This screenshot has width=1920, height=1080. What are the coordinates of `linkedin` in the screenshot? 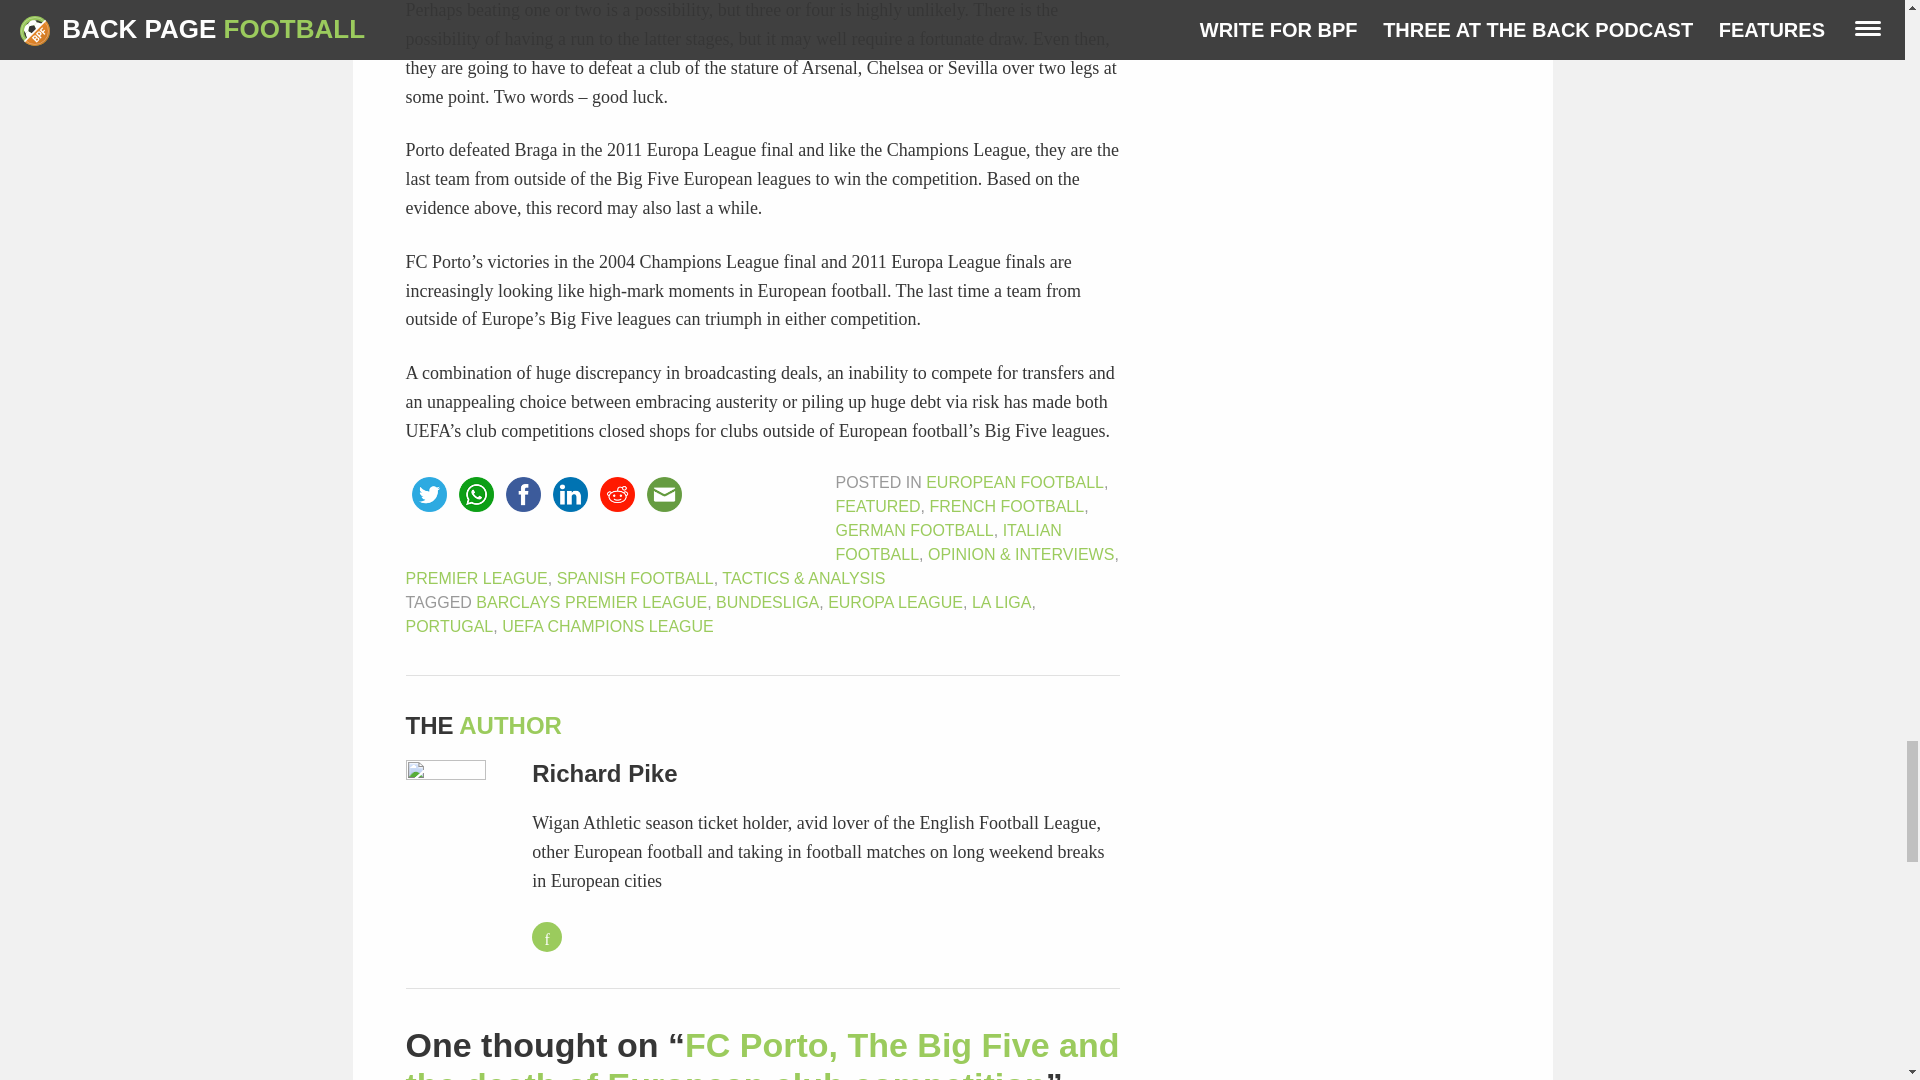 It's located at (569, 494).